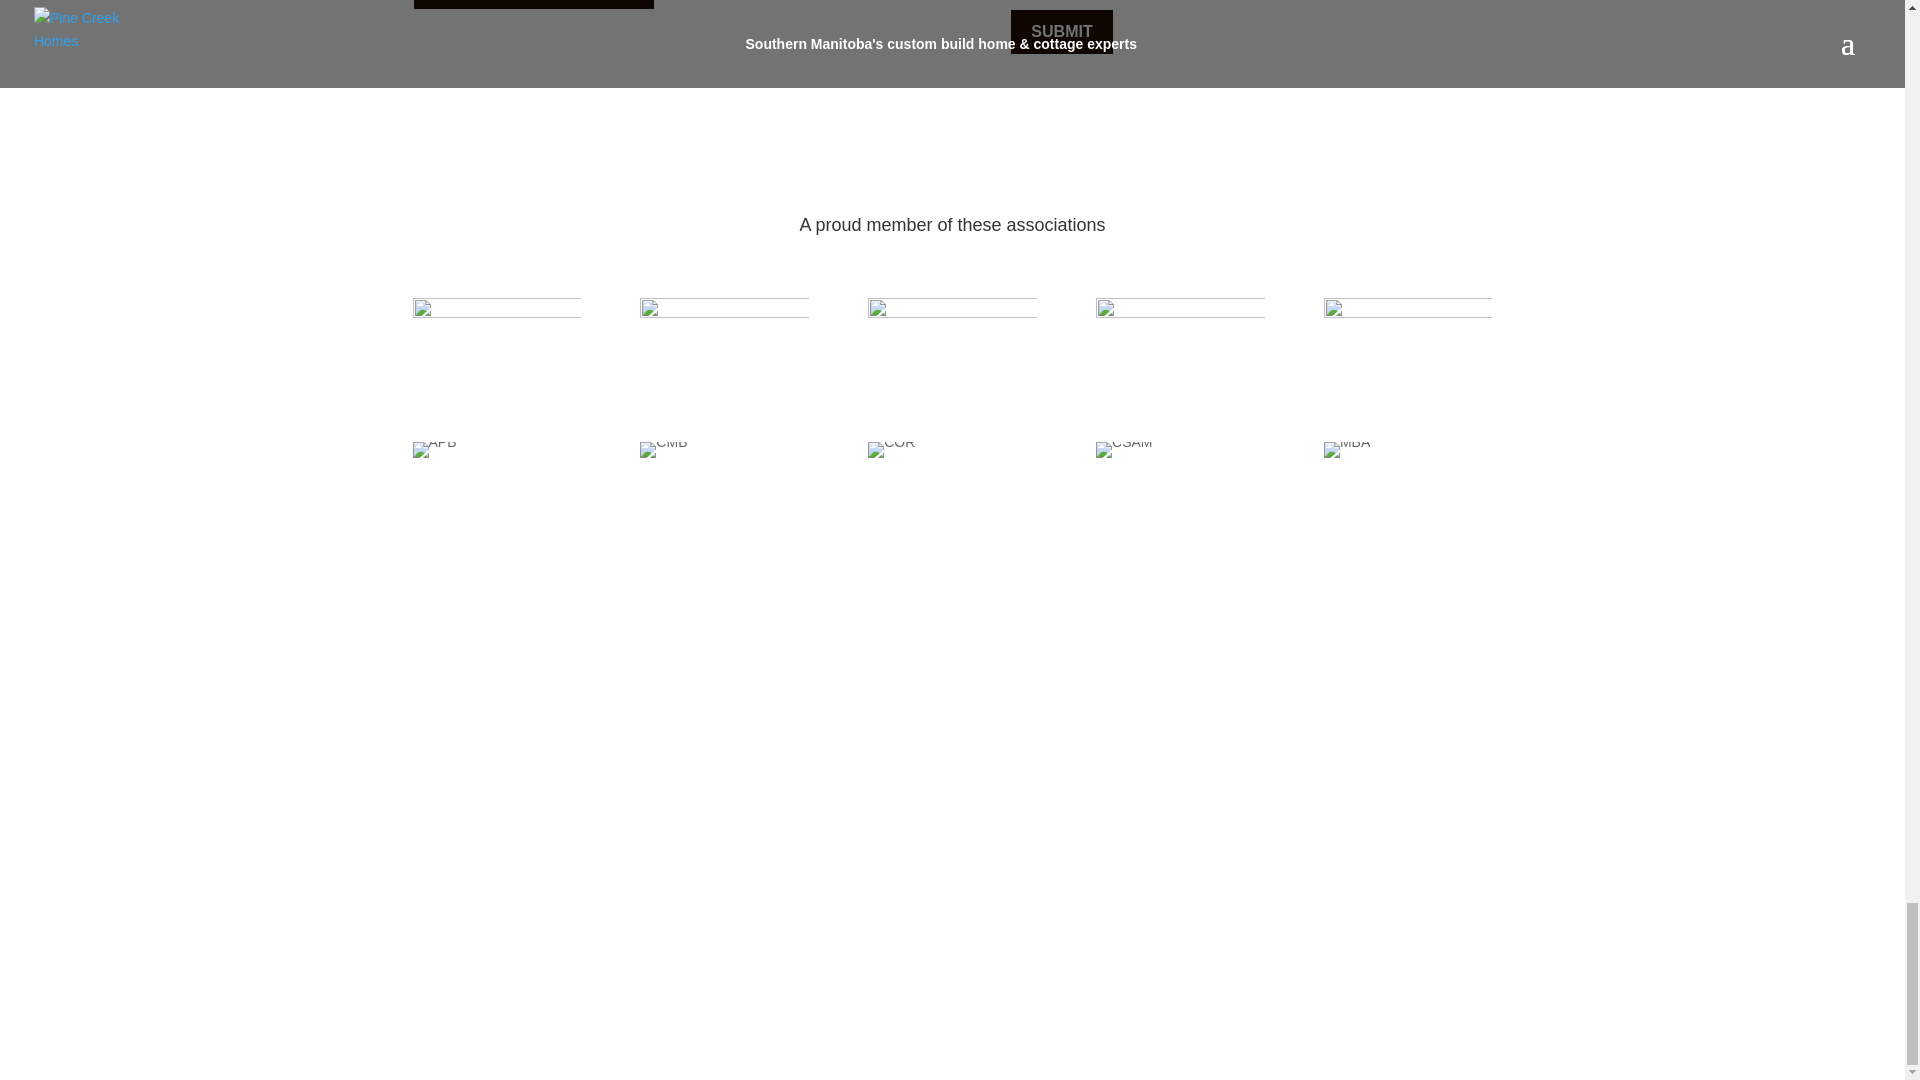 This screenshot has width=1920, height=1080. What do you see at coordinates (434, 449) in the screenshot?
I see `APB` at bounding box center [434, 449].